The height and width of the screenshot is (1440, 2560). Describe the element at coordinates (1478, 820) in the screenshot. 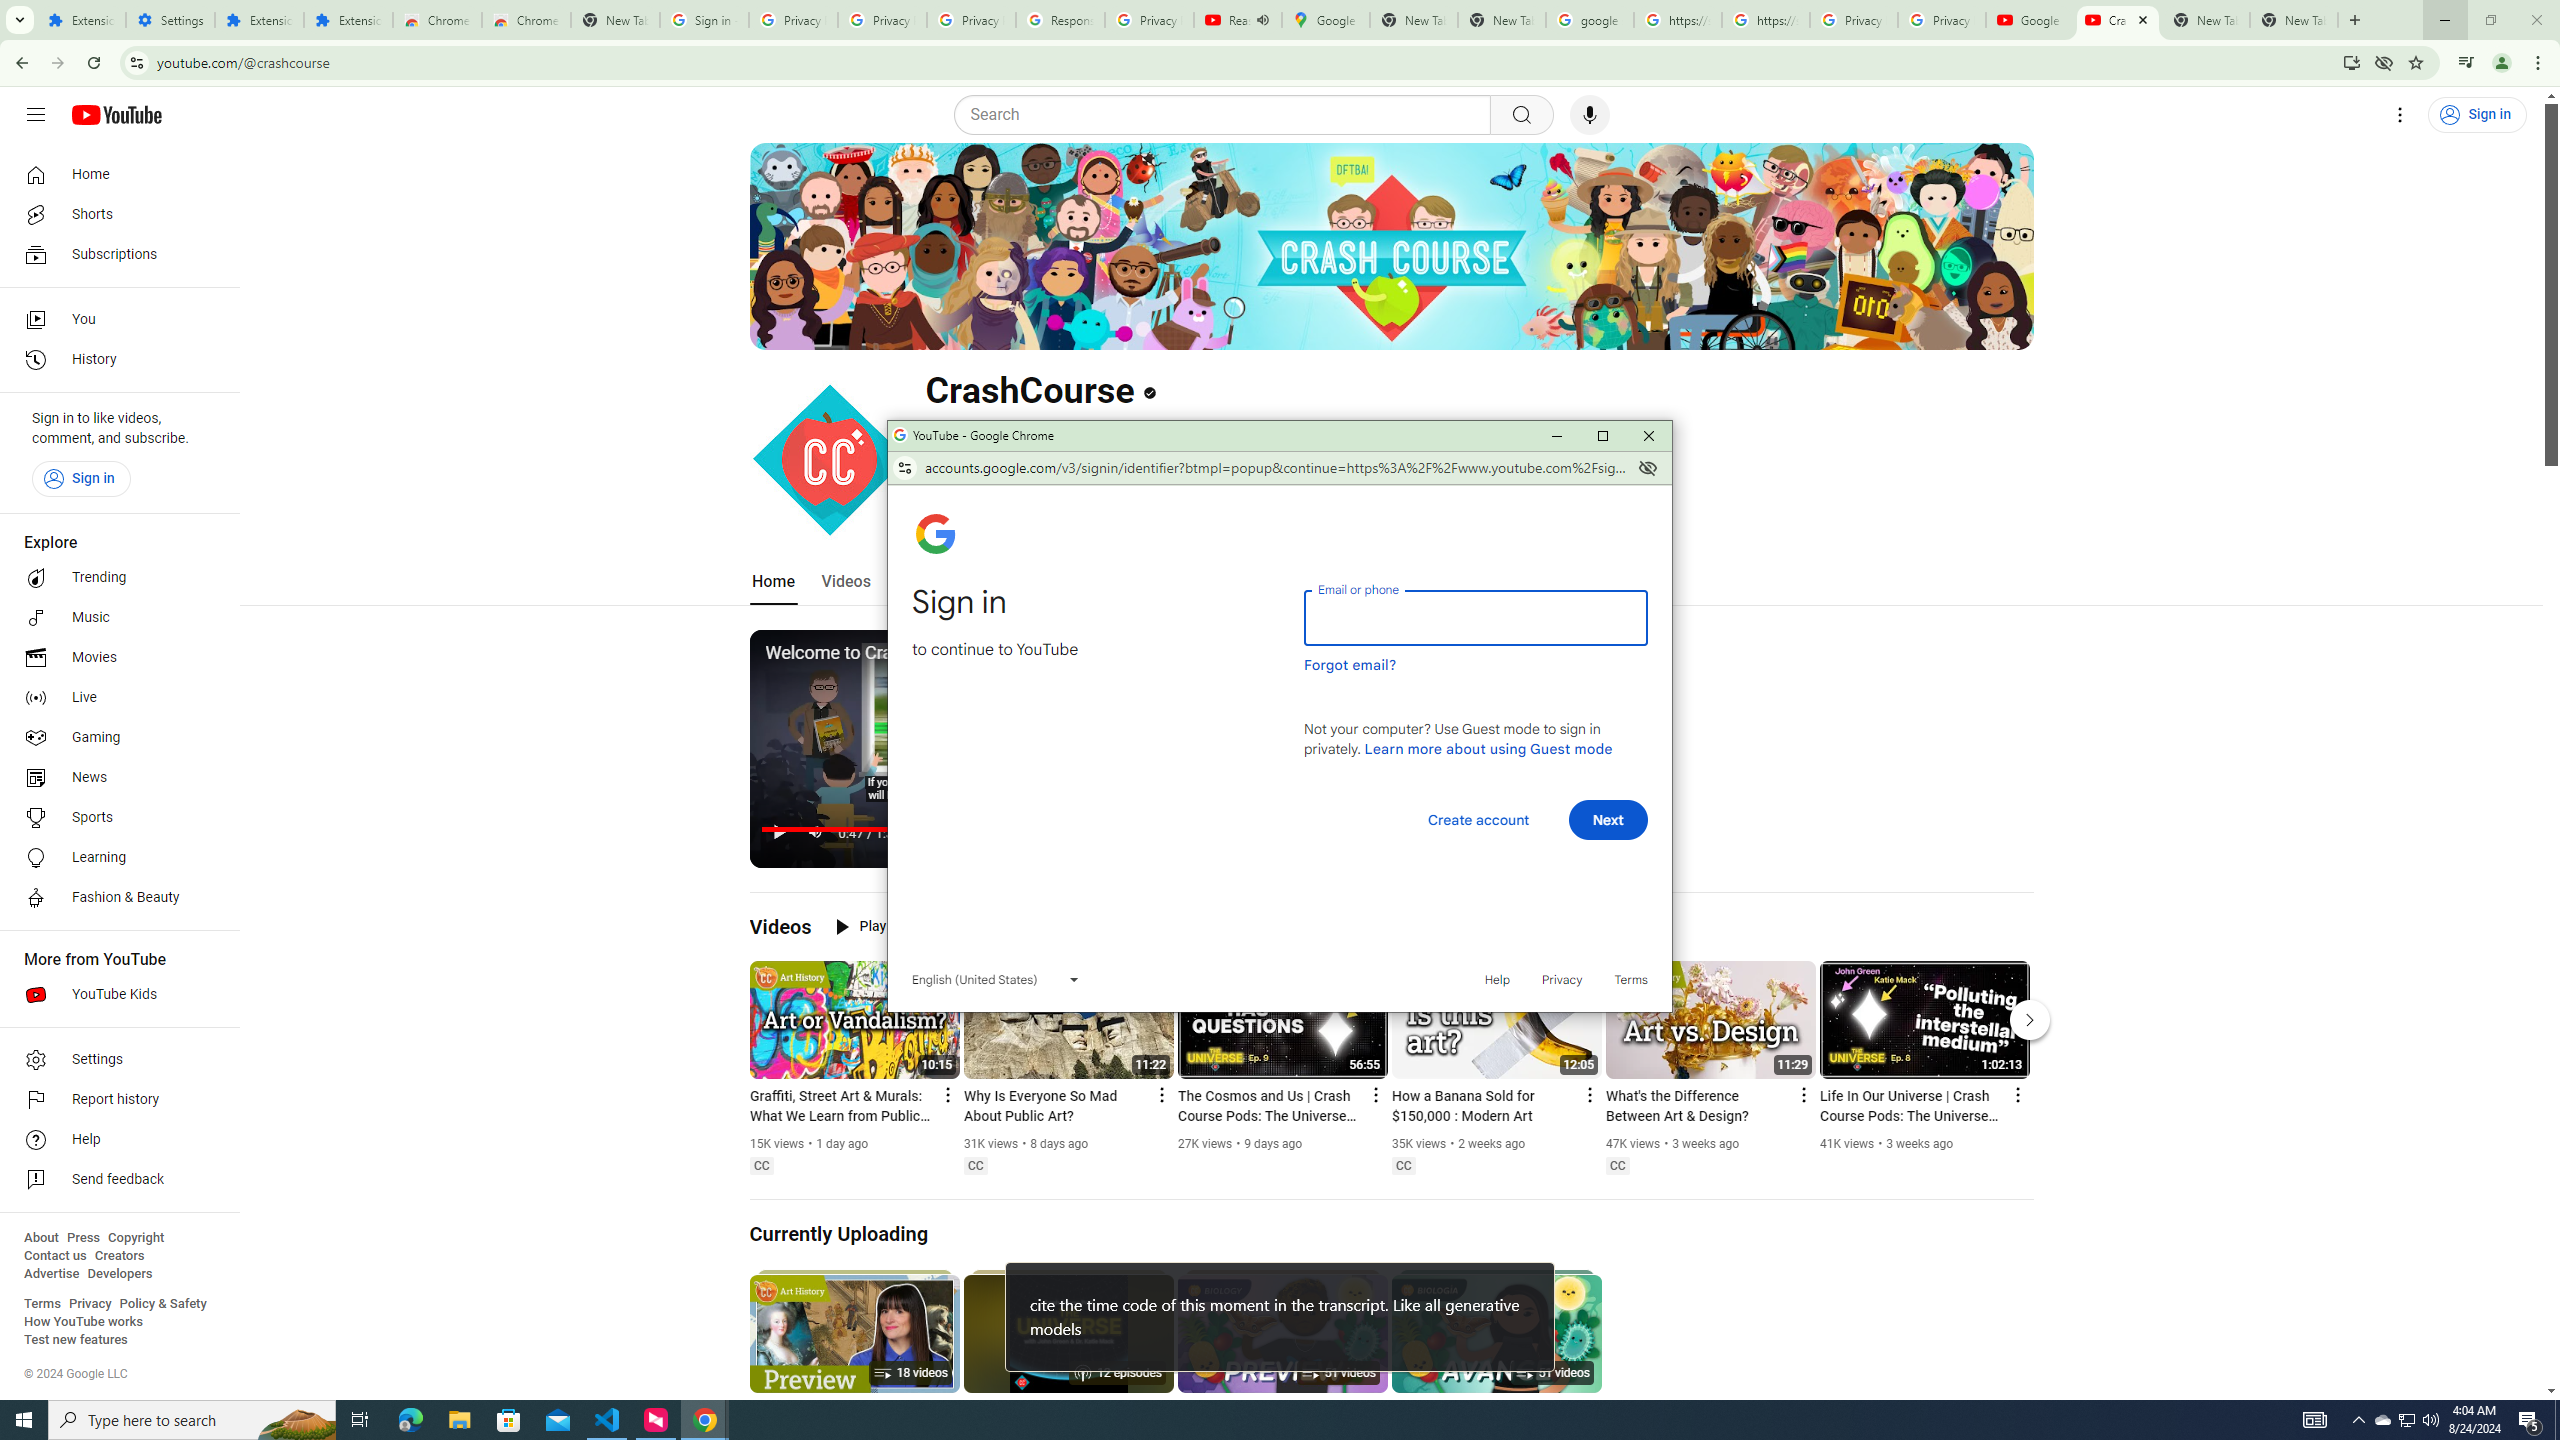

I see `Create account` at that location.